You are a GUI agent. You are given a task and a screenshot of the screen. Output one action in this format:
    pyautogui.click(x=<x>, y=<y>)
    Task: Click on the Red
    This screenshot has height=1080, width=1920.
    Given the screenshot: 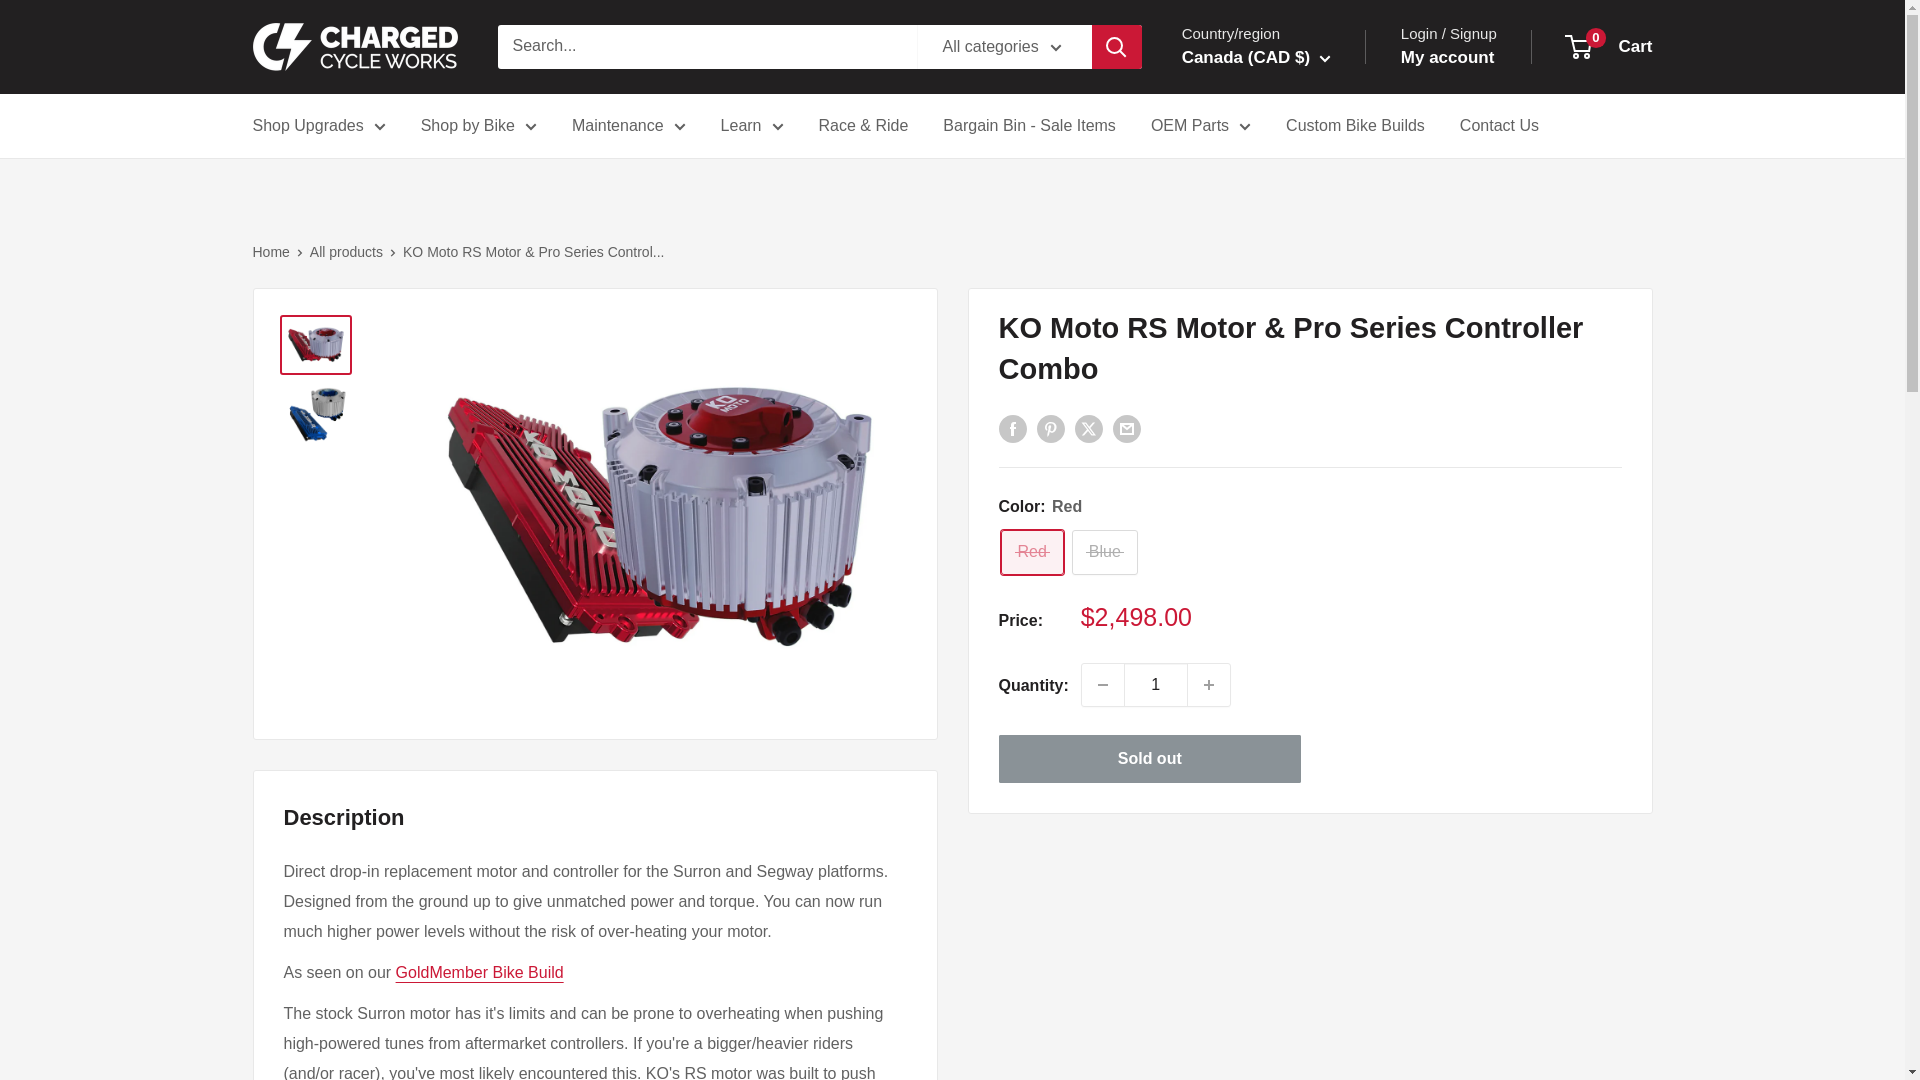 What is the action you would take?
    pyautogui.click(x=1032, y=552)
    